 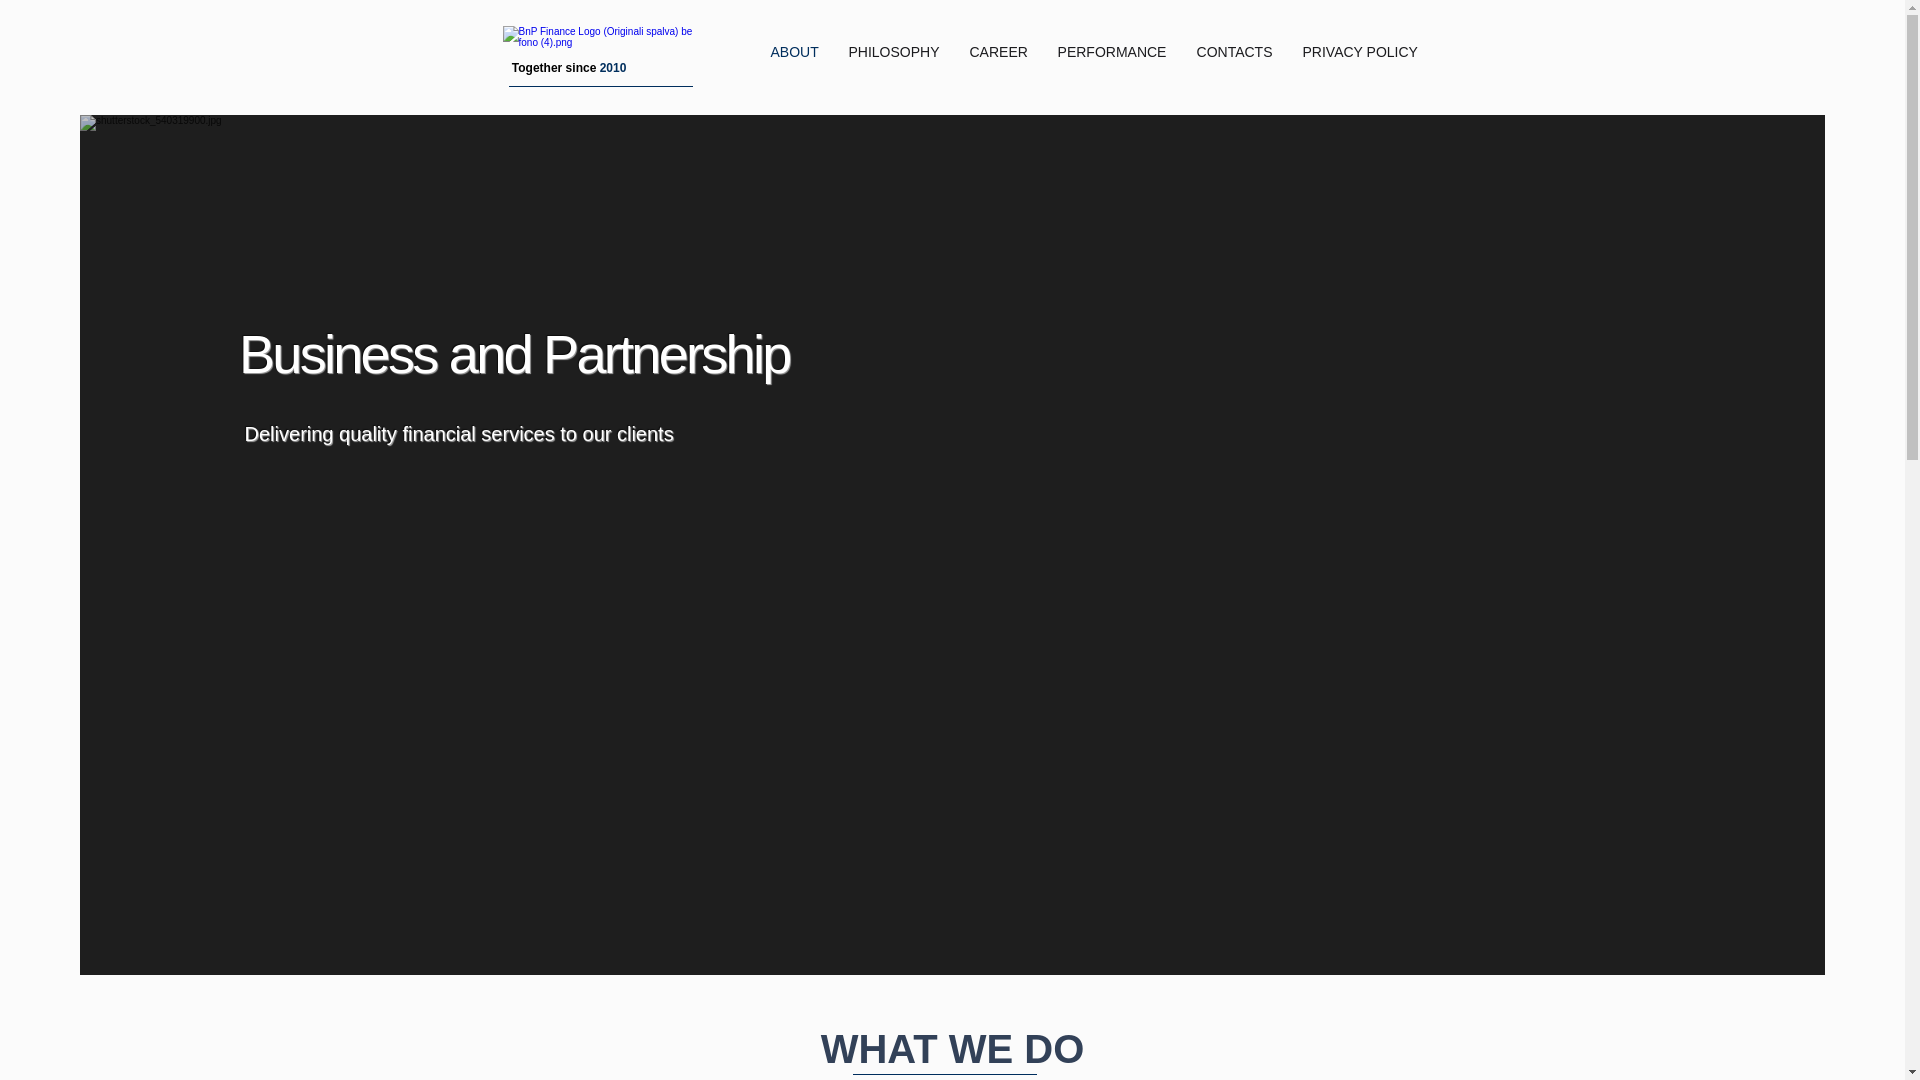 I want to click on PRIVACY POLICY, so click(x=1360, y=51).